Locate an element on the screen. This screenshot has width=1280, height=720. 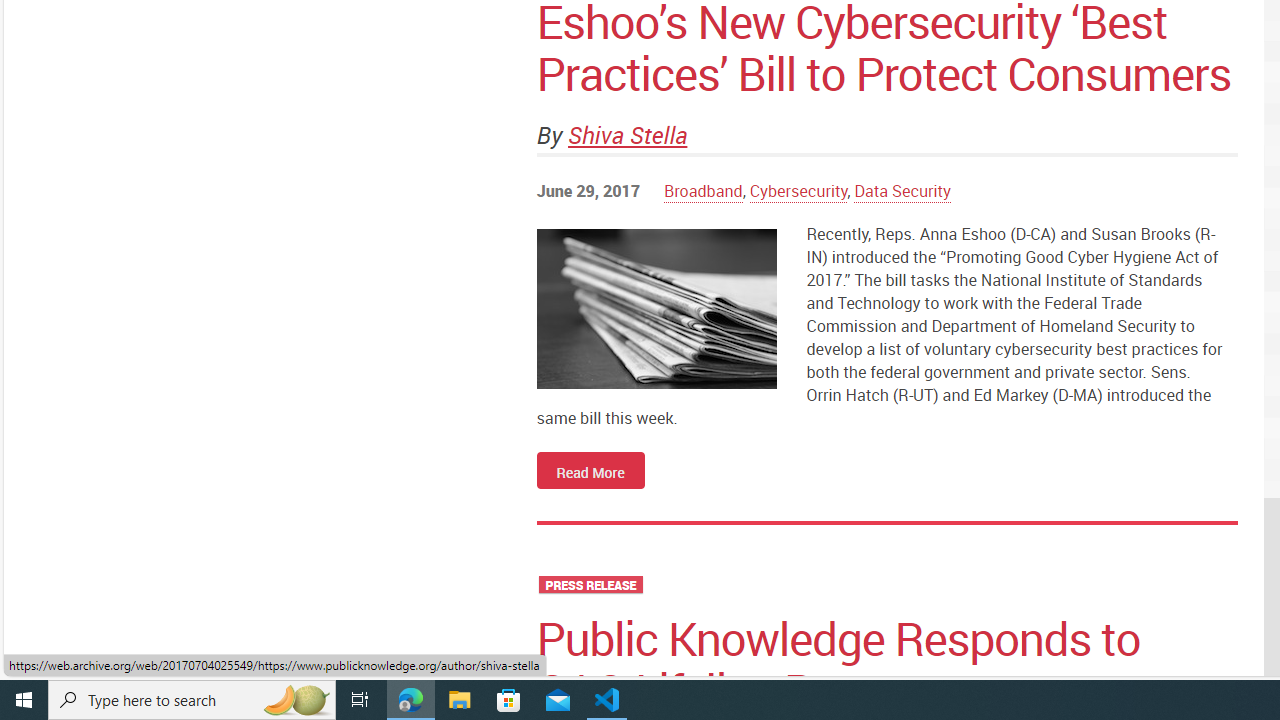
Read More is located at coordinates (590, 469).